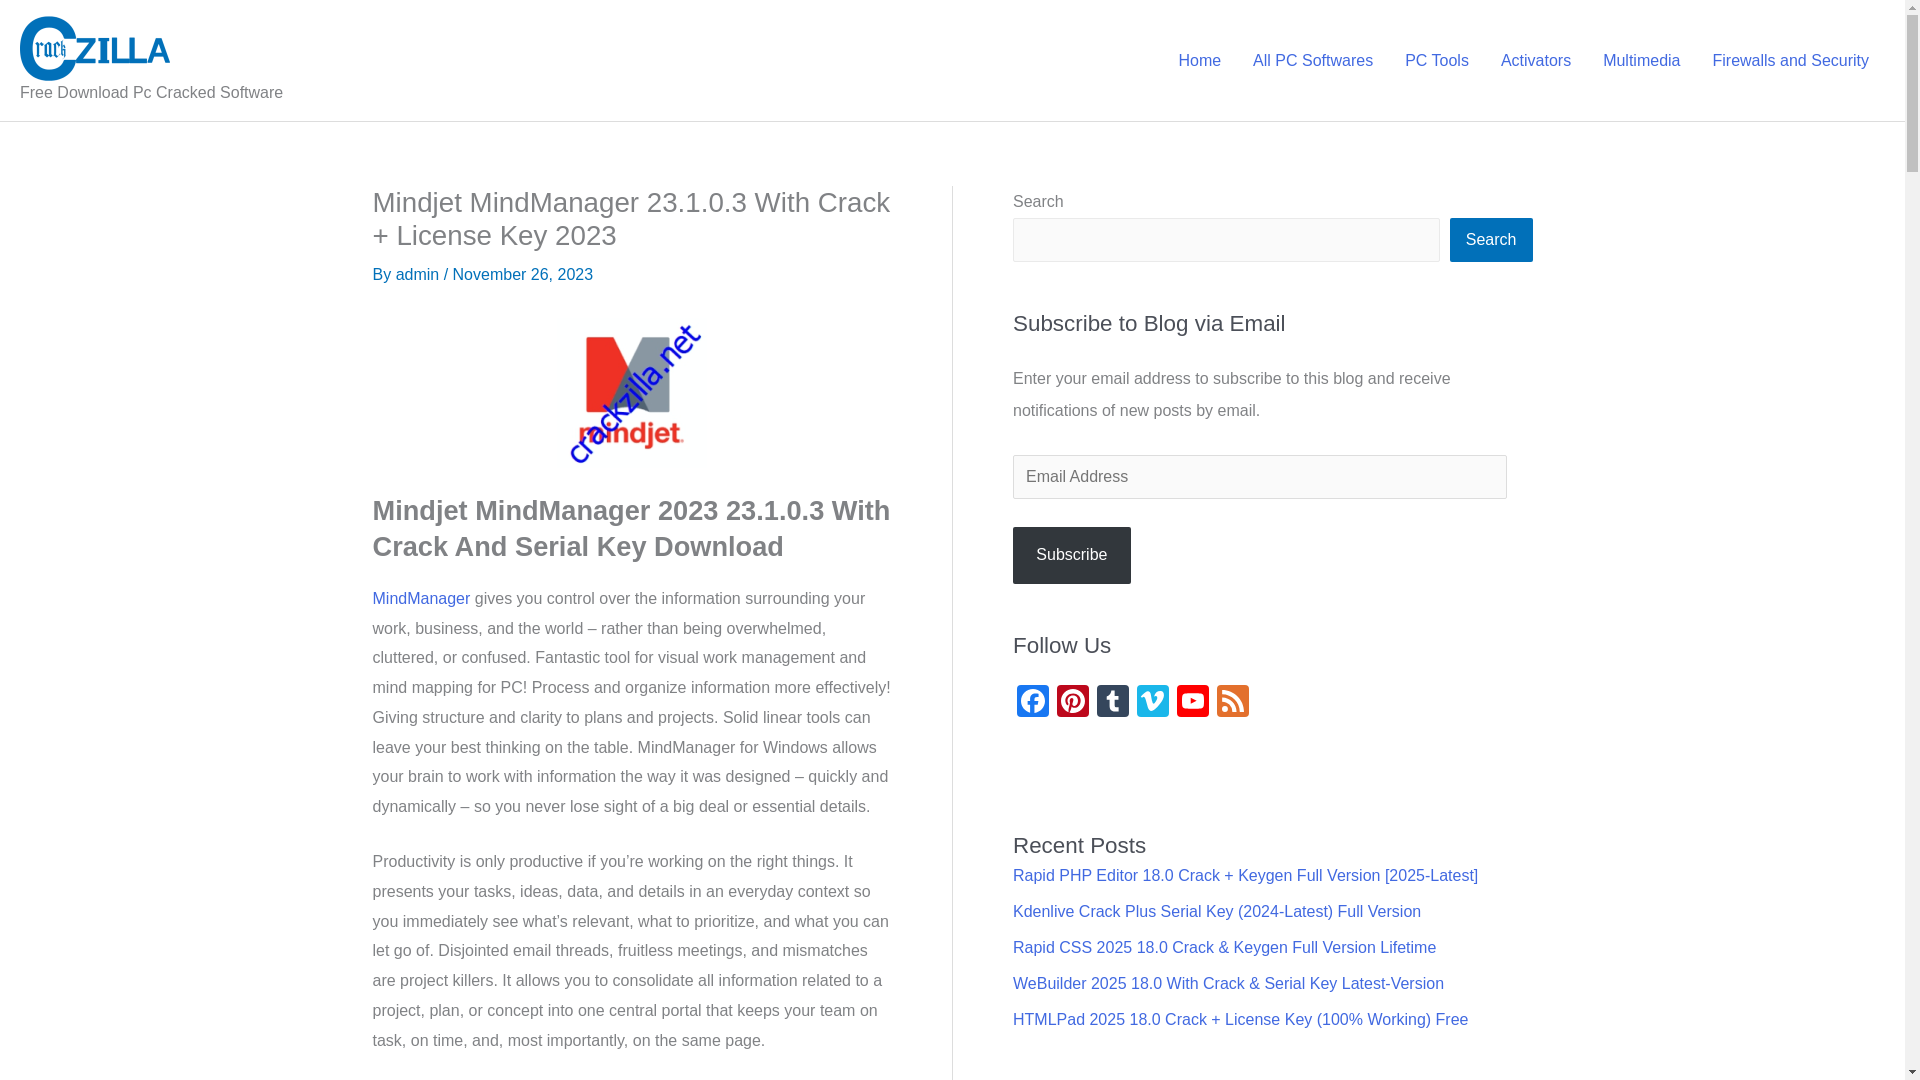  I want to click on Search, so click(1490, 240).